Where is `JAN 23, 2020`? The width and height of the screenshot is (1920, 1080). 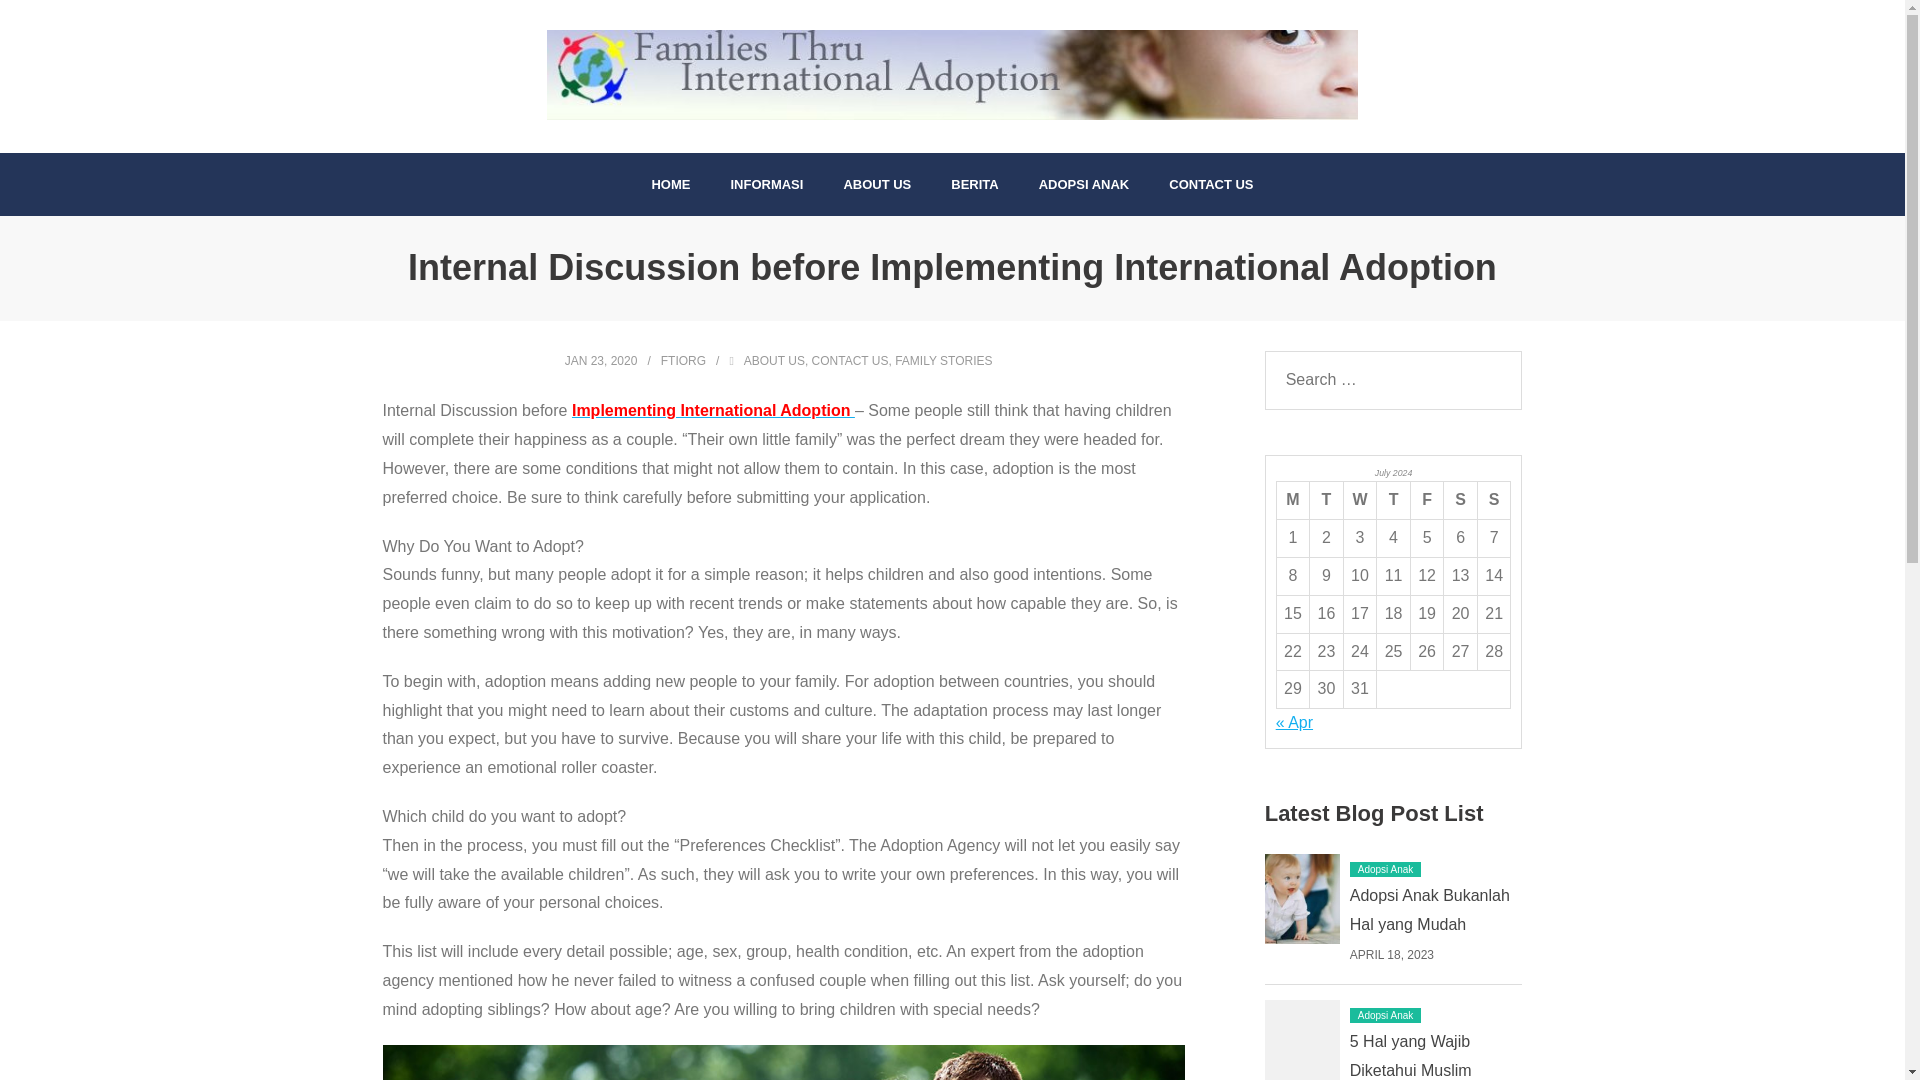 JAN 23, 2020 is located at coordinates (600, 361).